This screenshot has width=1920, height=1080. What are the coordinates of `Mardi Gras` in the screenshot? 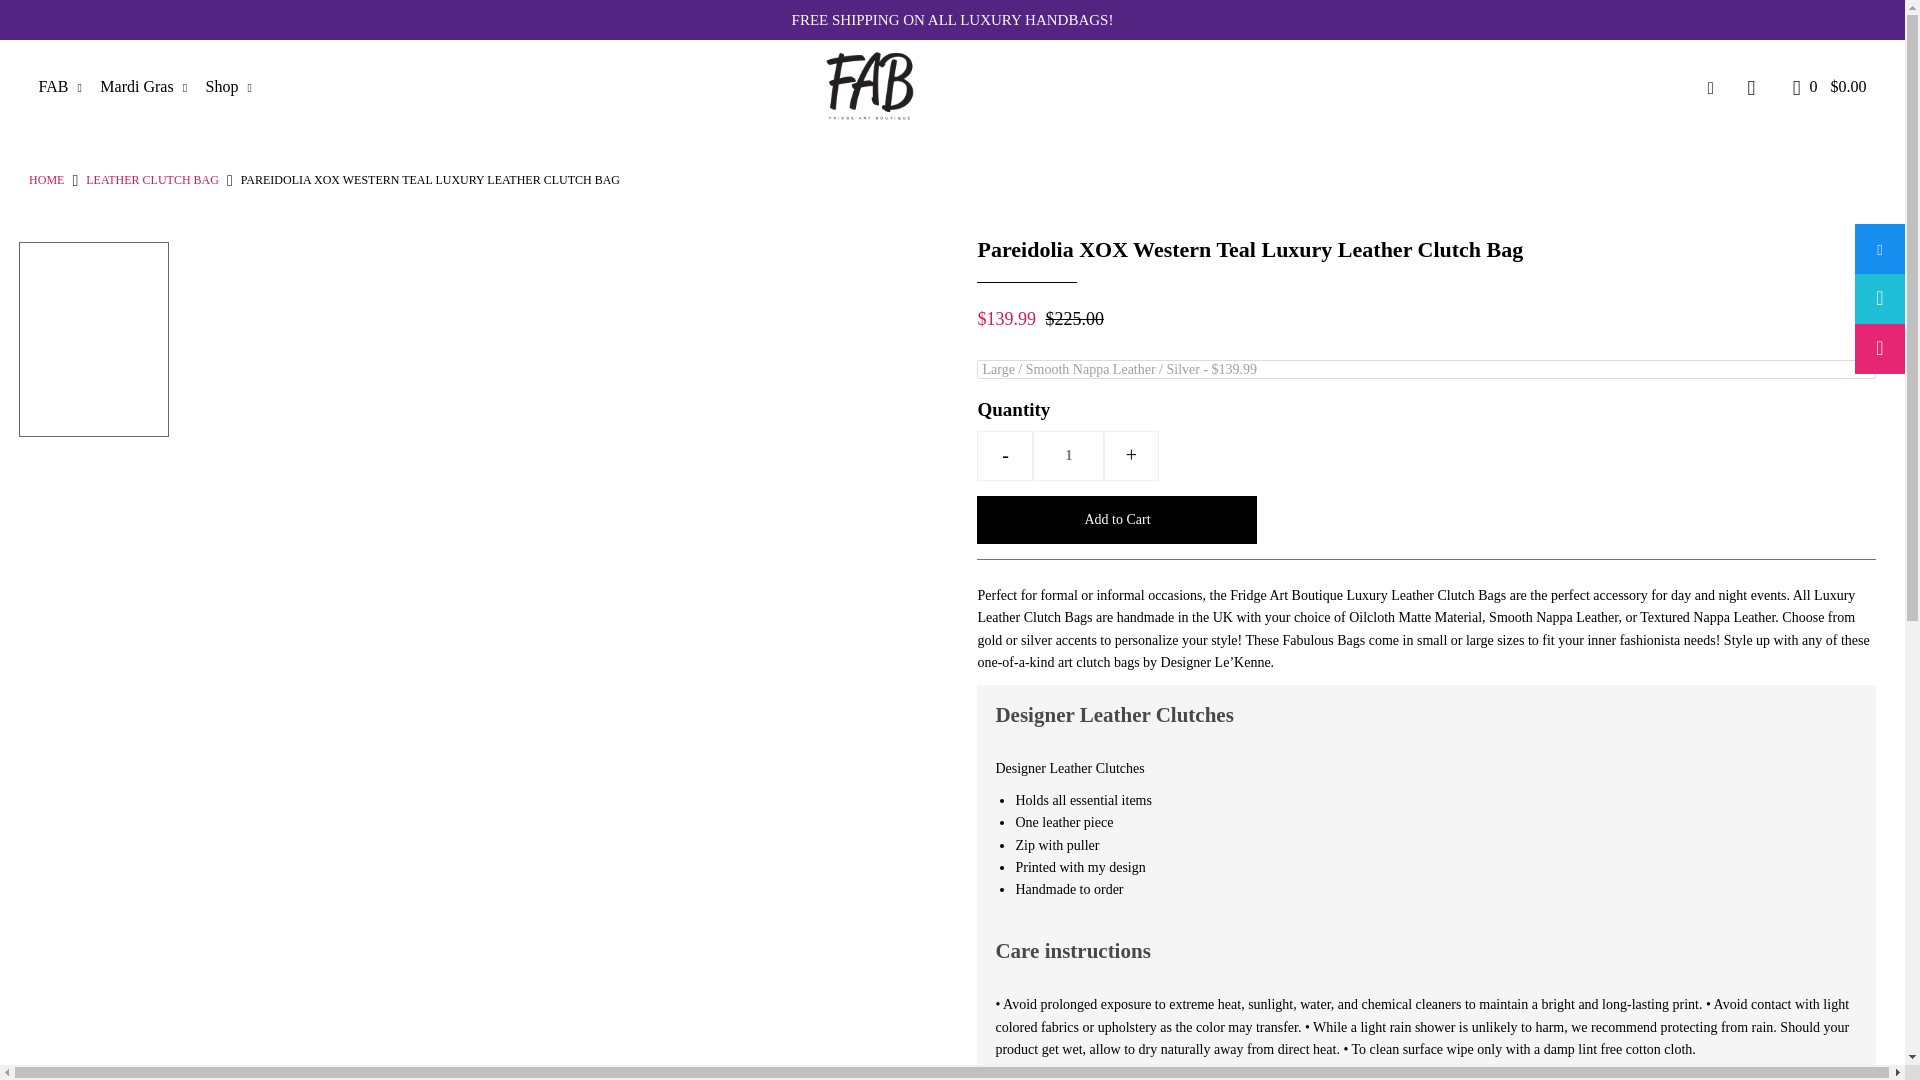 It's located at (150, 86).